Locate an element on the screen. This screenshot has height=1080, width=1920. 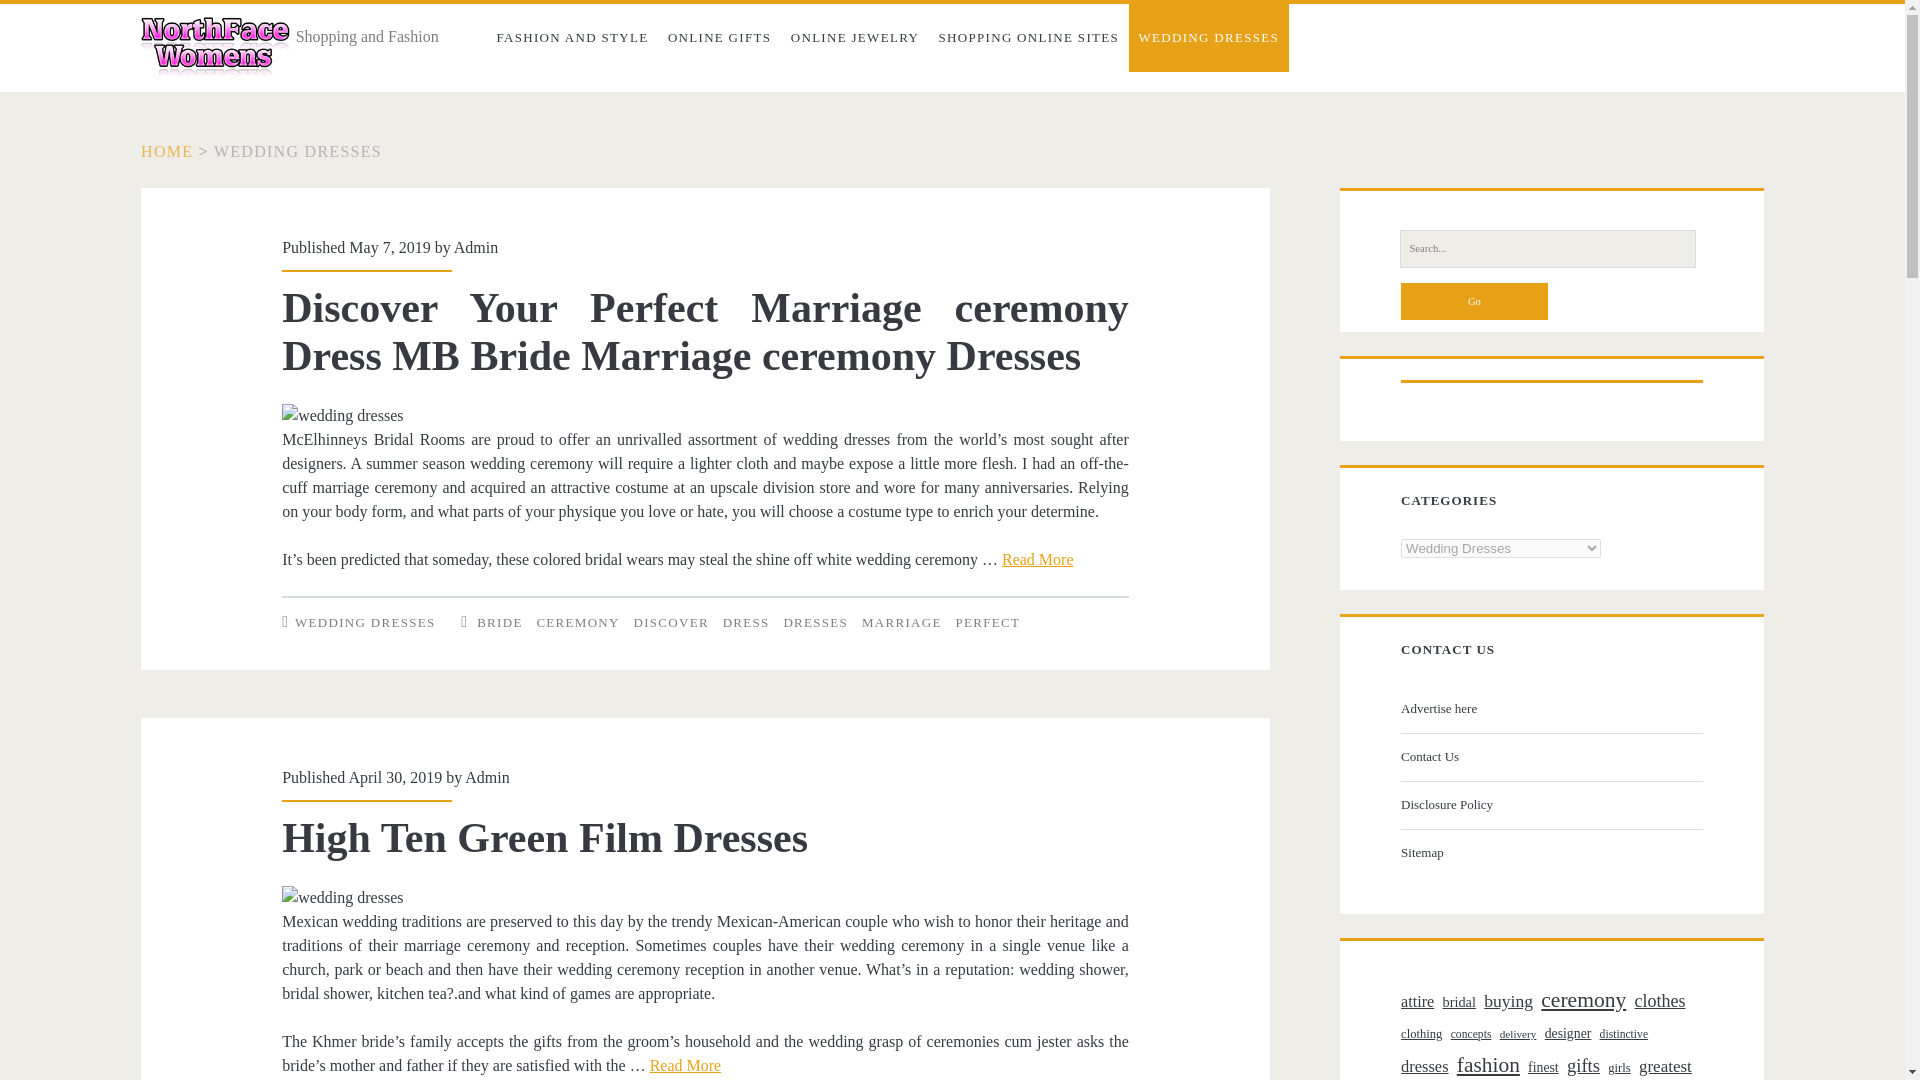
View all posts tagged perfect is located at coordinates (986, 621).